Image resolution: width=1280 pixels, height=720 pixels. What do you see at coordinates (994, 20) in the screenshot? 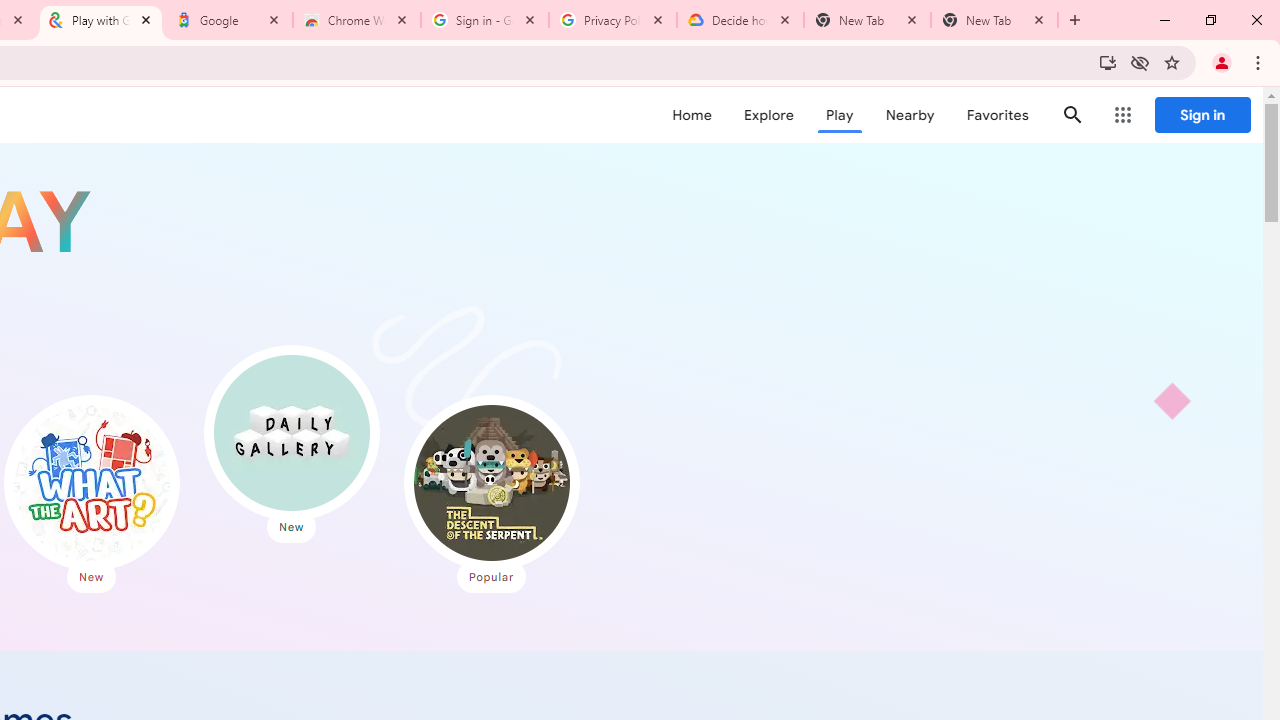
I see `New Tab` at bounding box center [994, 20].